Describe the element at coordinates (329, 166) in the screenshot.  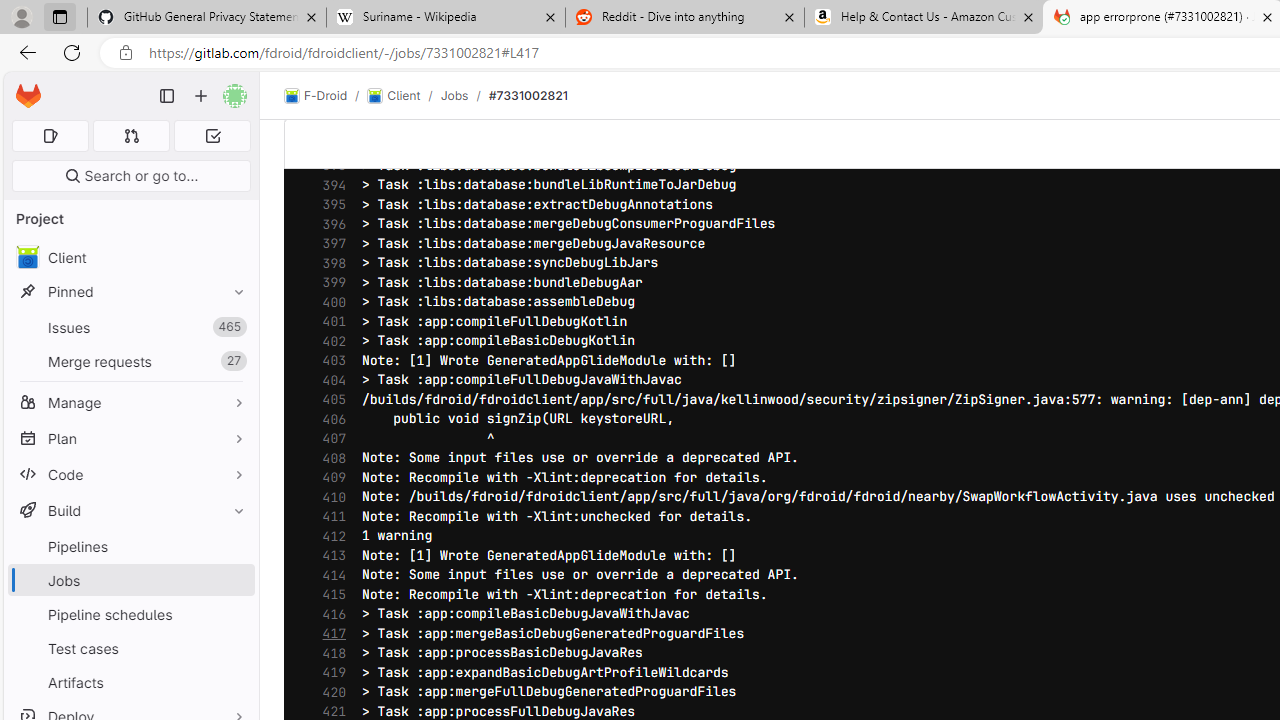
I see `393` at that location.